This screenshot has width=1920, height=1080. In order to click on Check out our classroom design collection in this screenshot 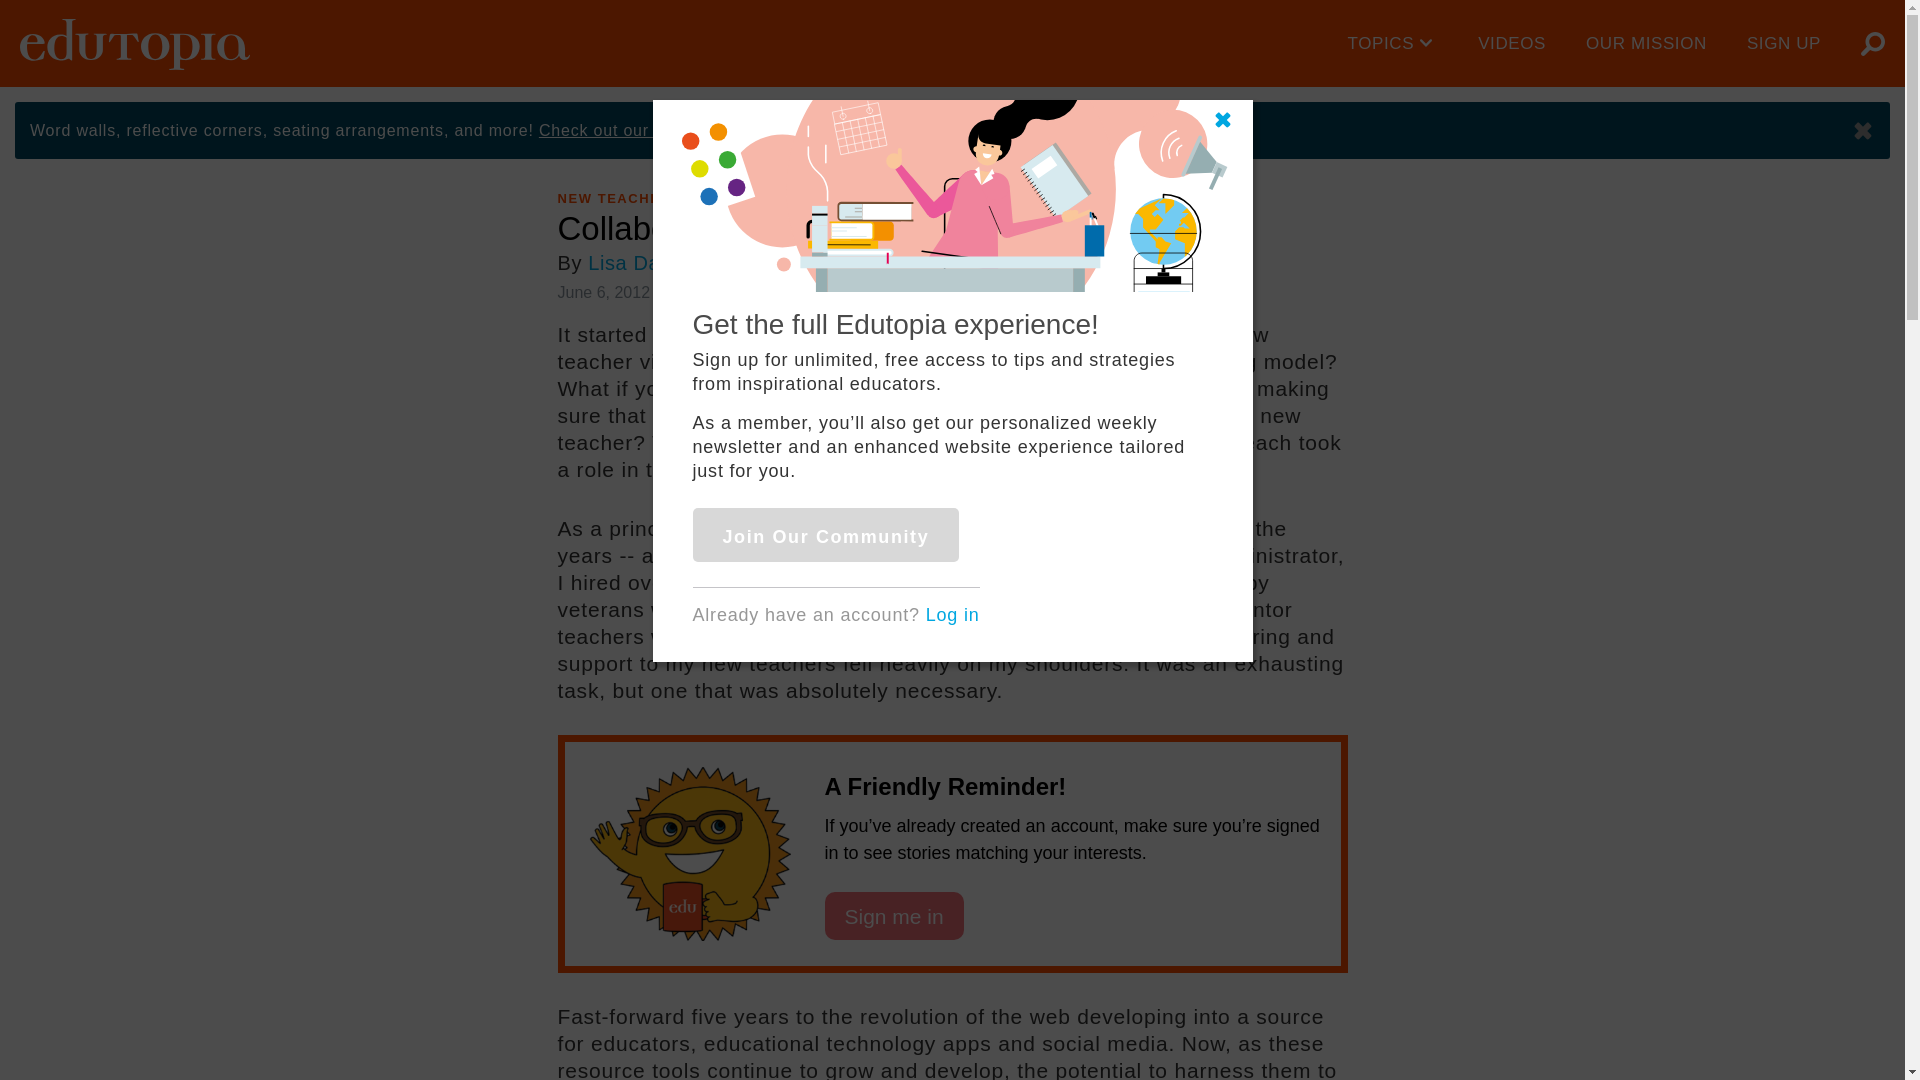, I will do `click(705, 130)`.